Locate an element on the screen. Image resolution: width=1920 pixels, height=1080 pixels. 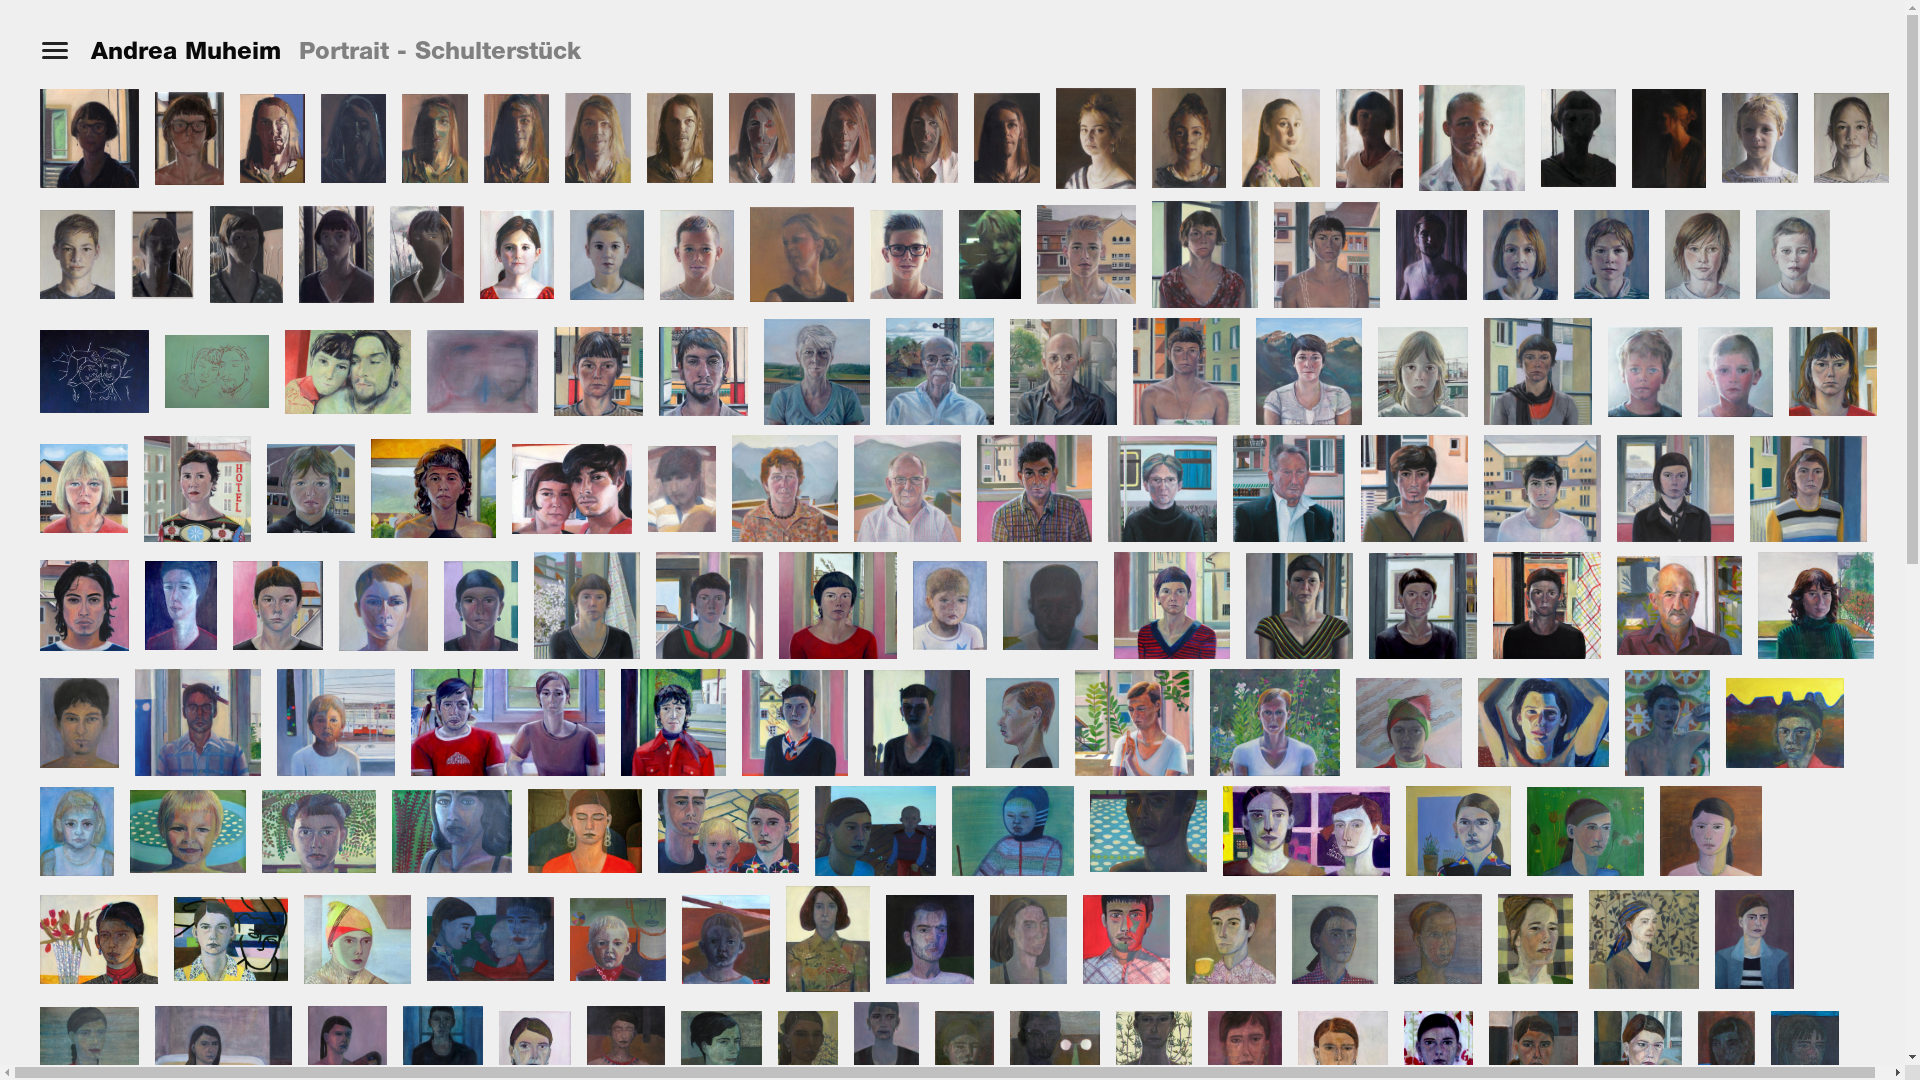
Andrea Muheim is located at coordinates (186, 52).